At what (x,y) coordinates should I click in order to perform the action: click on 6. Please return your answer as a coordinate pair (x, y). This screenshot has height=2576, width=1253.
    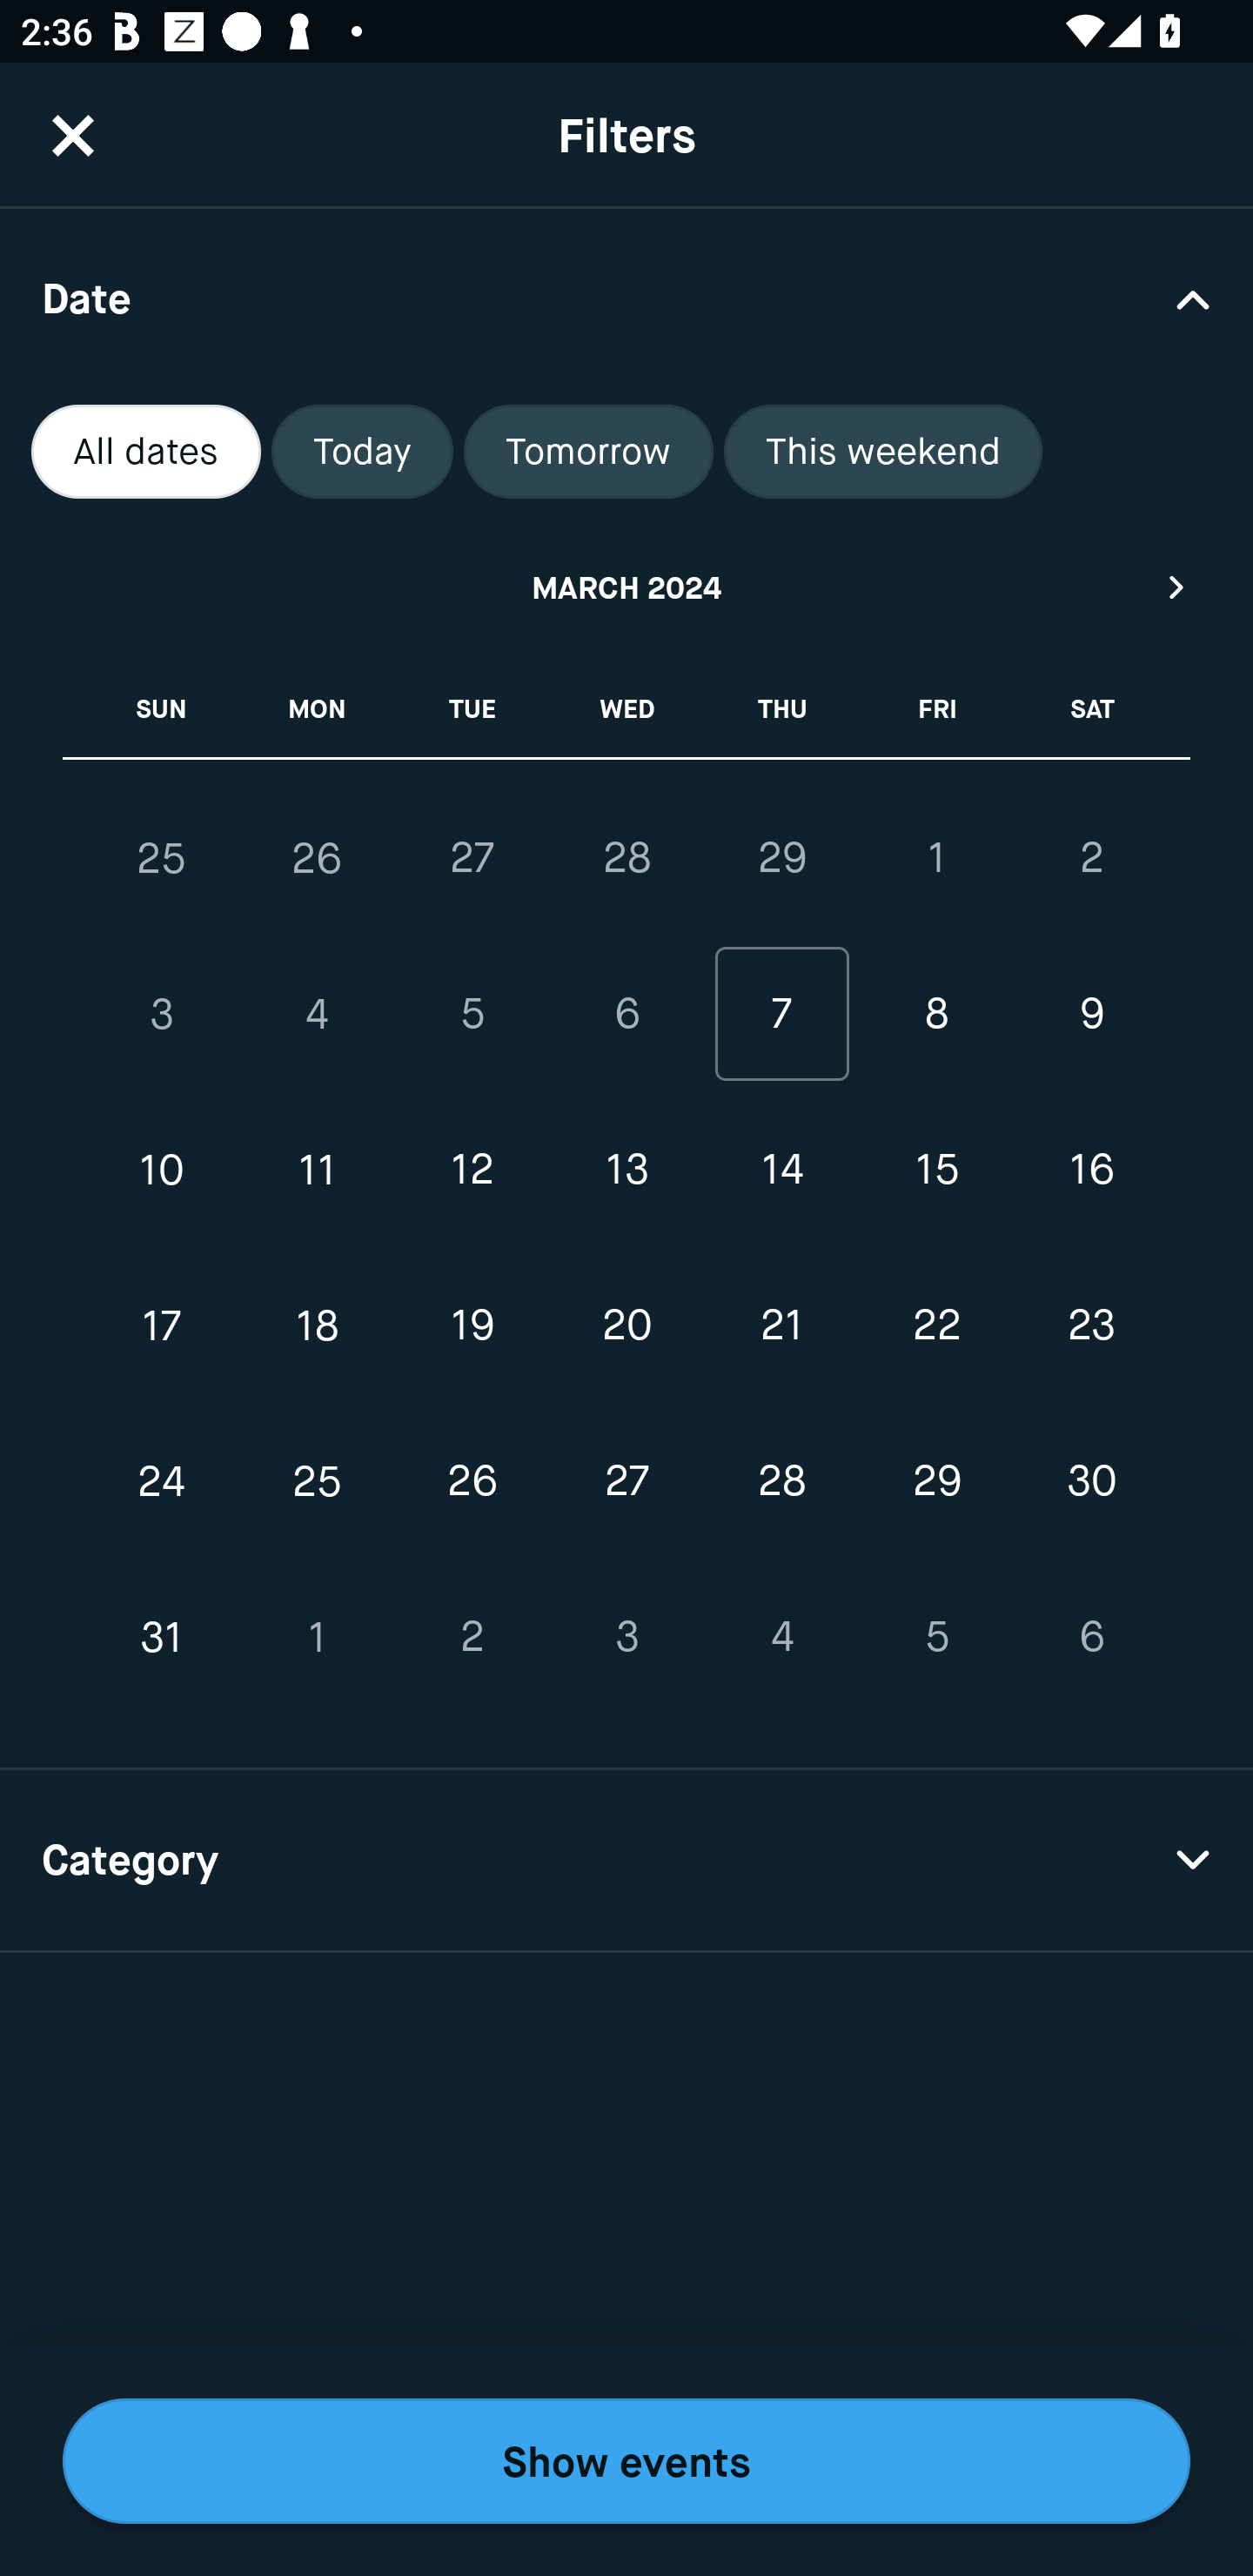
    Looking at the image, I should click on (1091, 1636).